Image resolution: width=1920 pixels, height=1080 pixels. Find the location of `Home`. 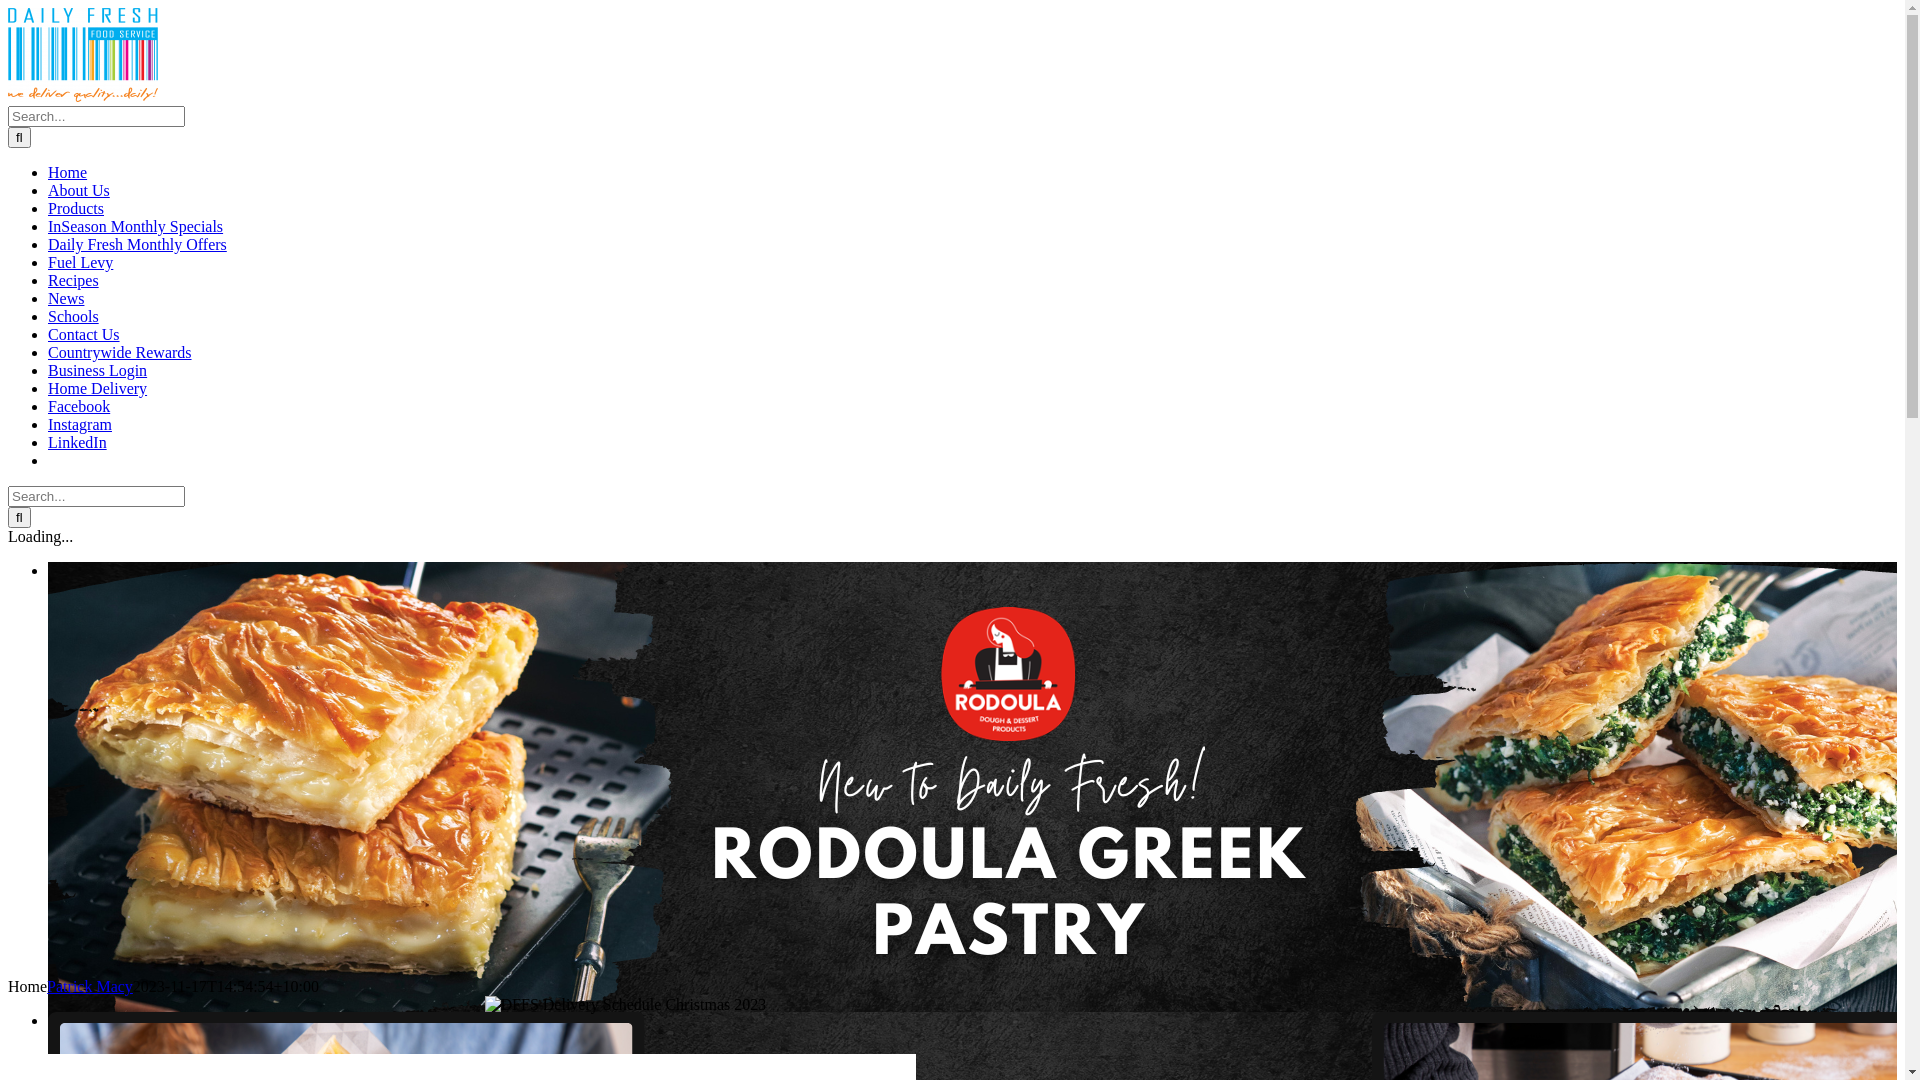

Home is located at coordinates (68, 172).